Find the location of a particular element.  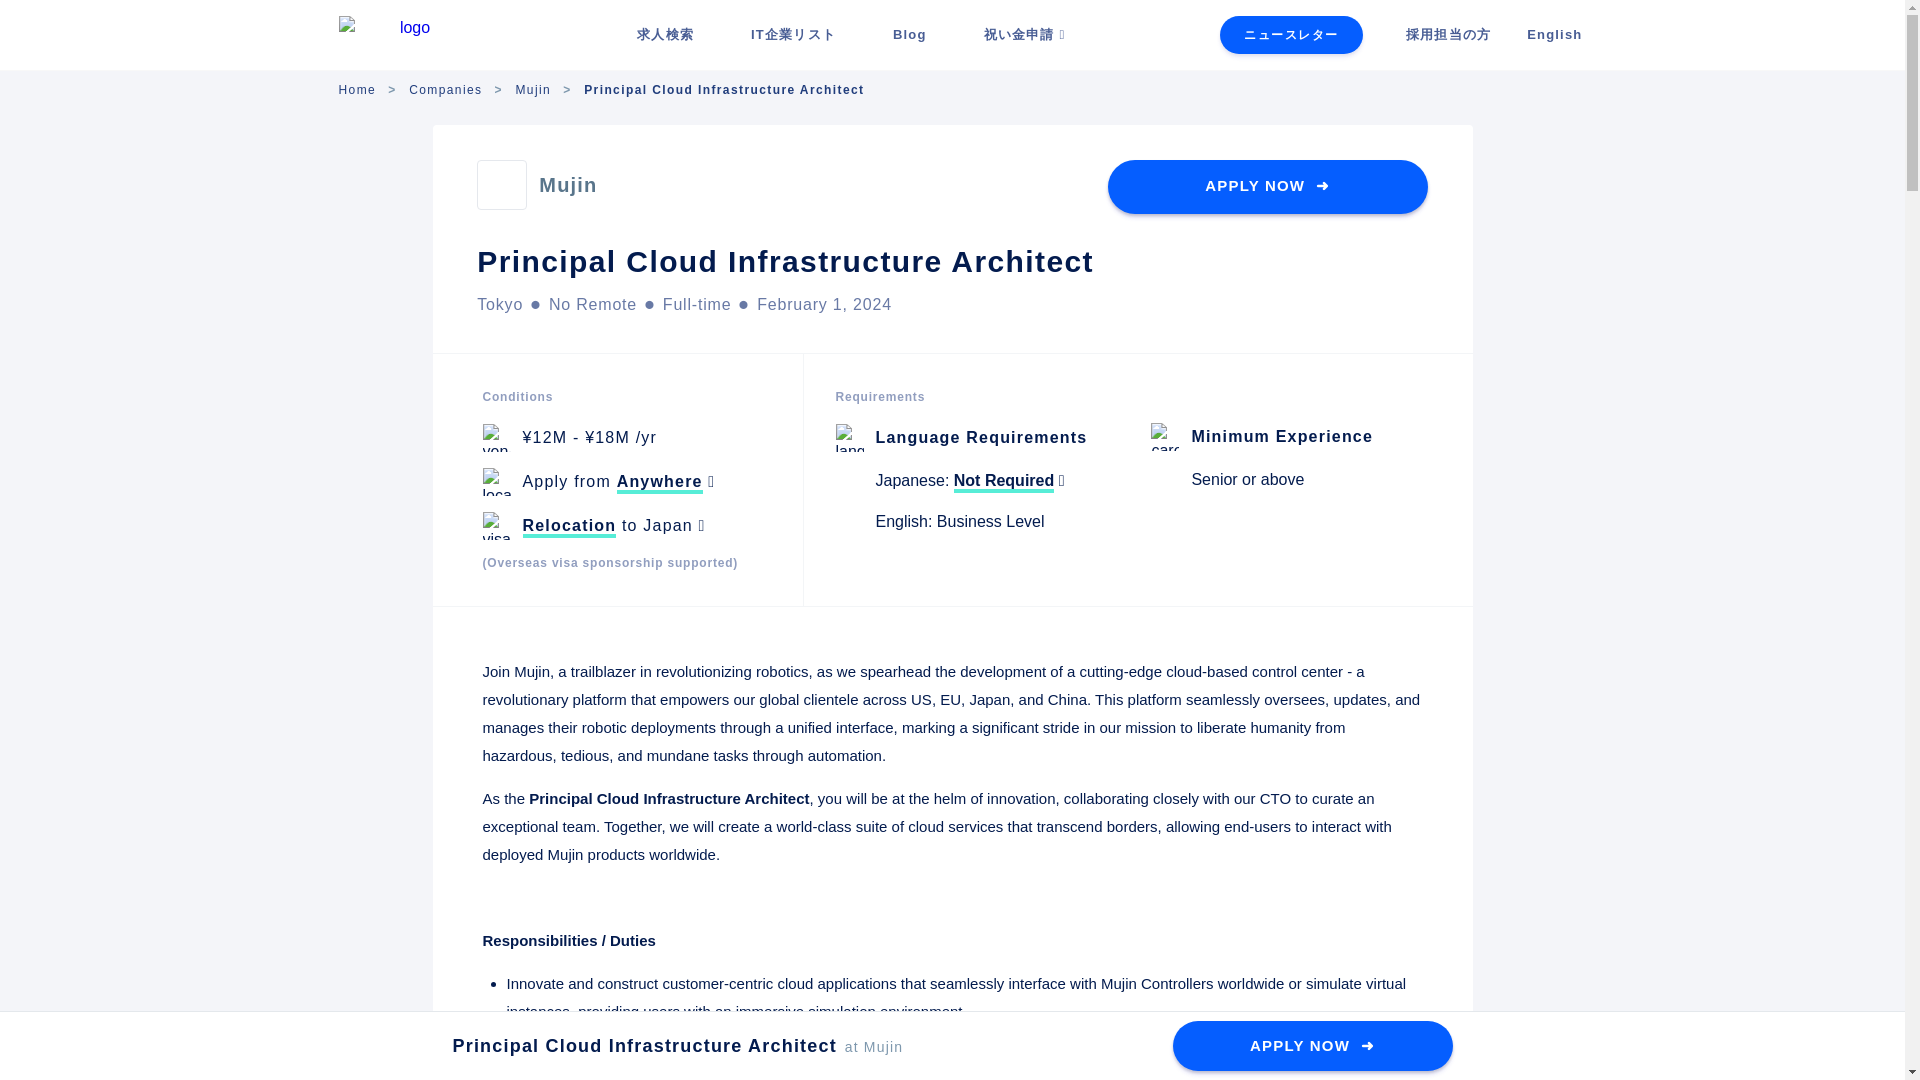

Mujin is located at coordinates (568, 184).